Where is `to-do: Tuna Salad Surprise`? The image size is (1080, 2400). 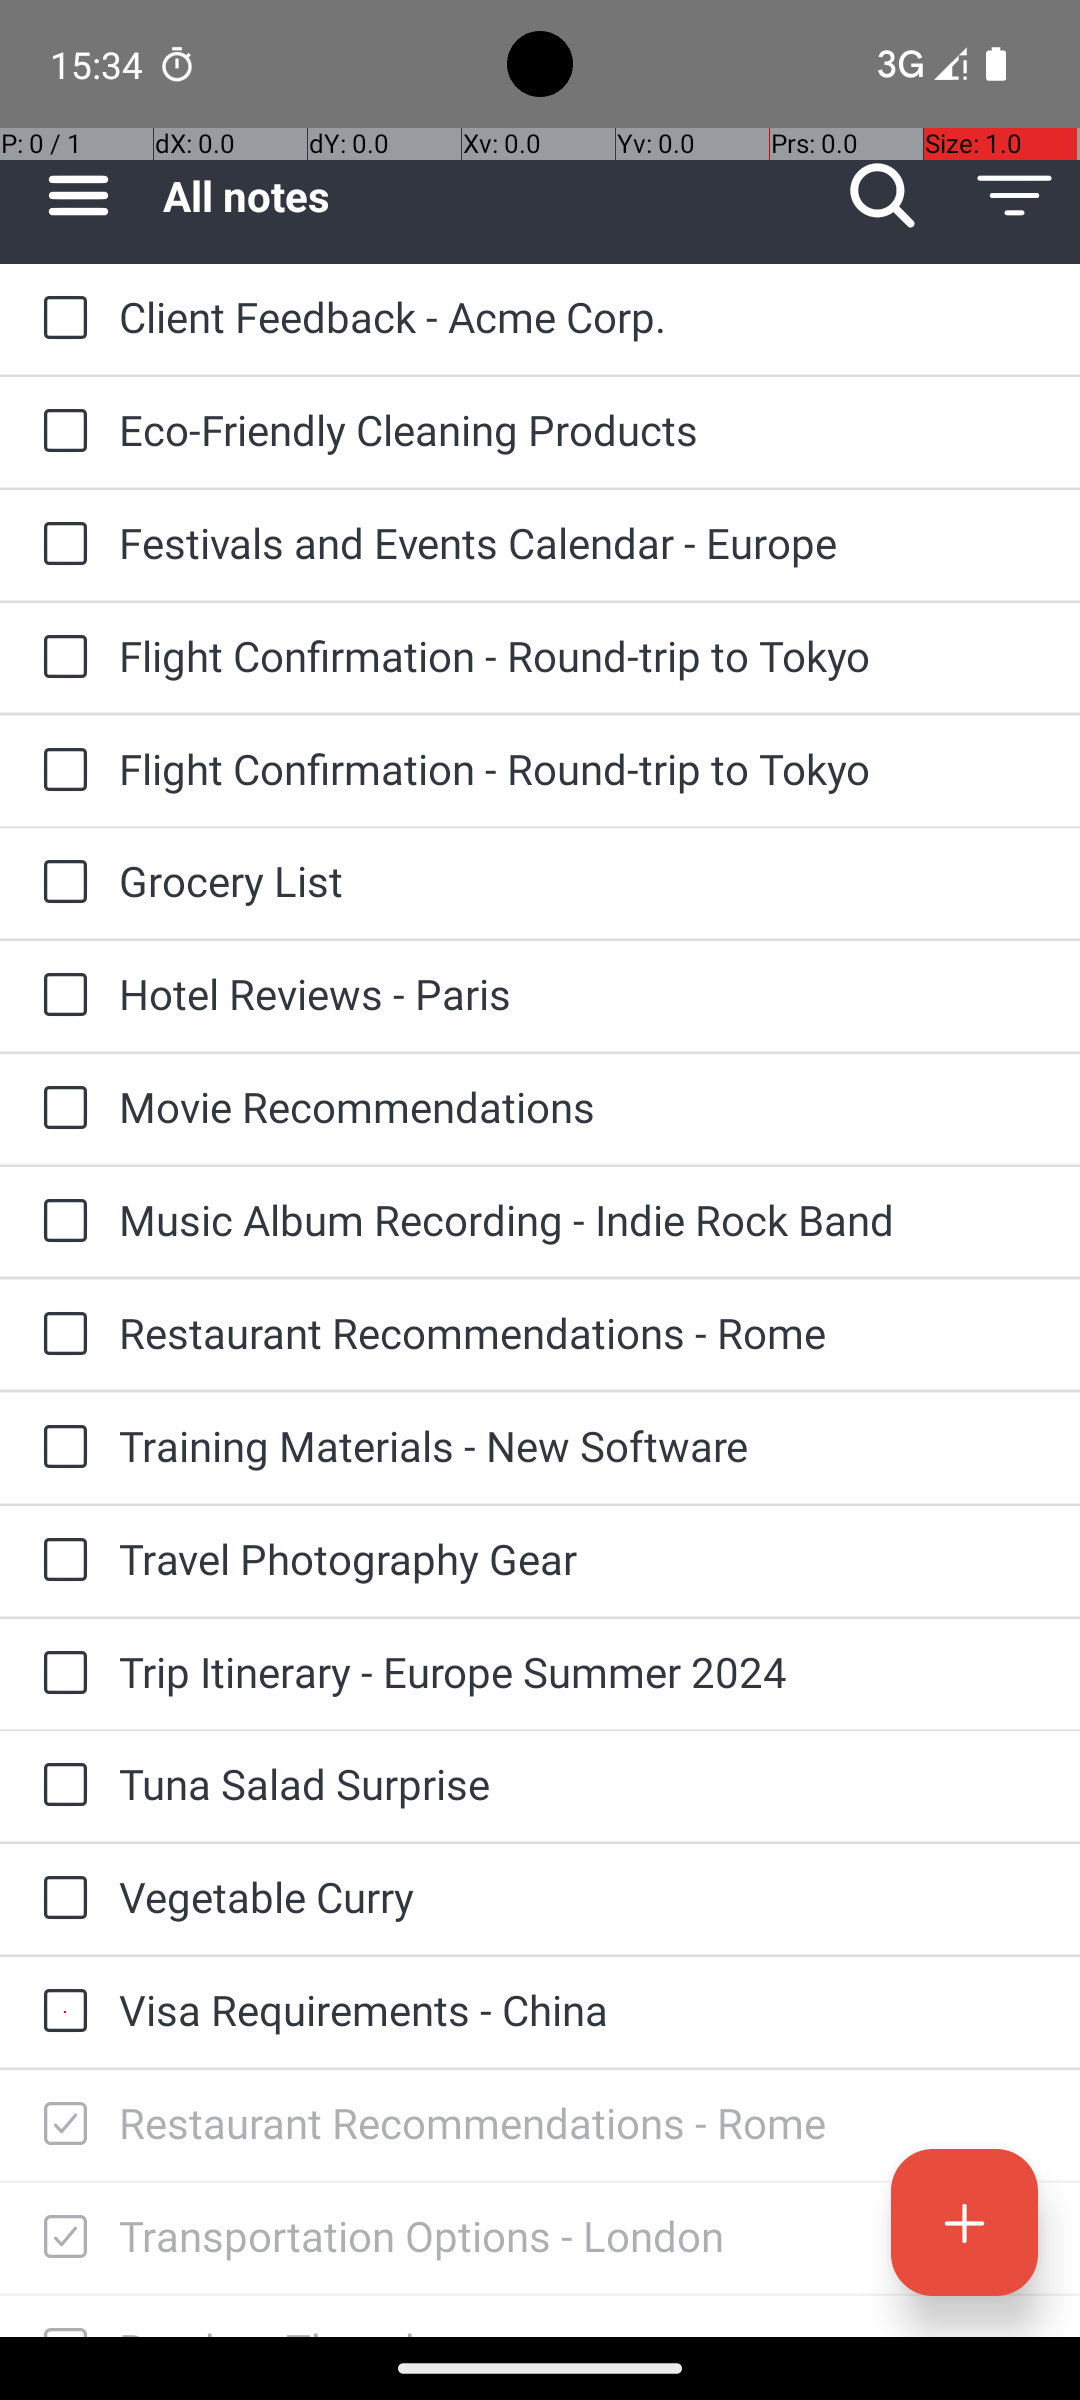 to-do: Tuna Salad Surprise is located at coordinates (60, 1786).